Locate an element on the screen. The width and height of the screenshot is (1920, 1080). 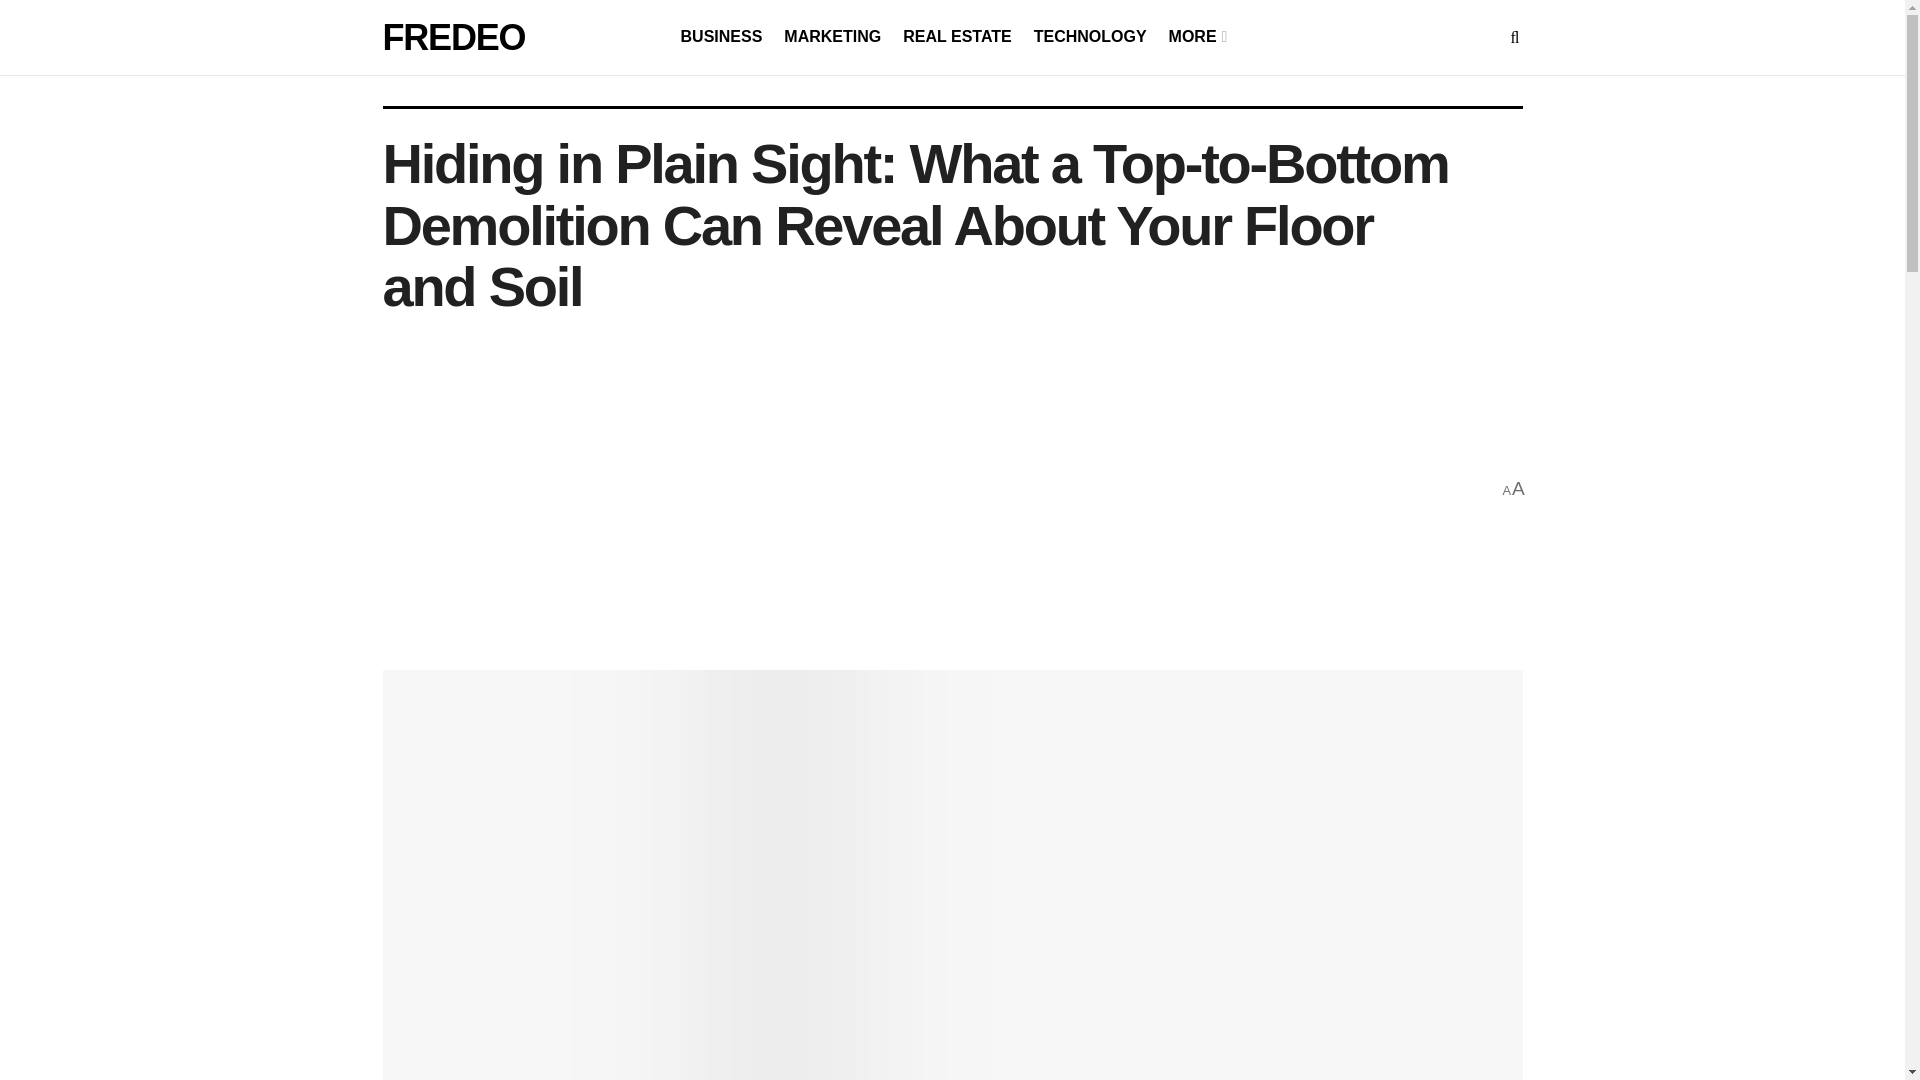
FREDEO is located at coordinates (453, 38).